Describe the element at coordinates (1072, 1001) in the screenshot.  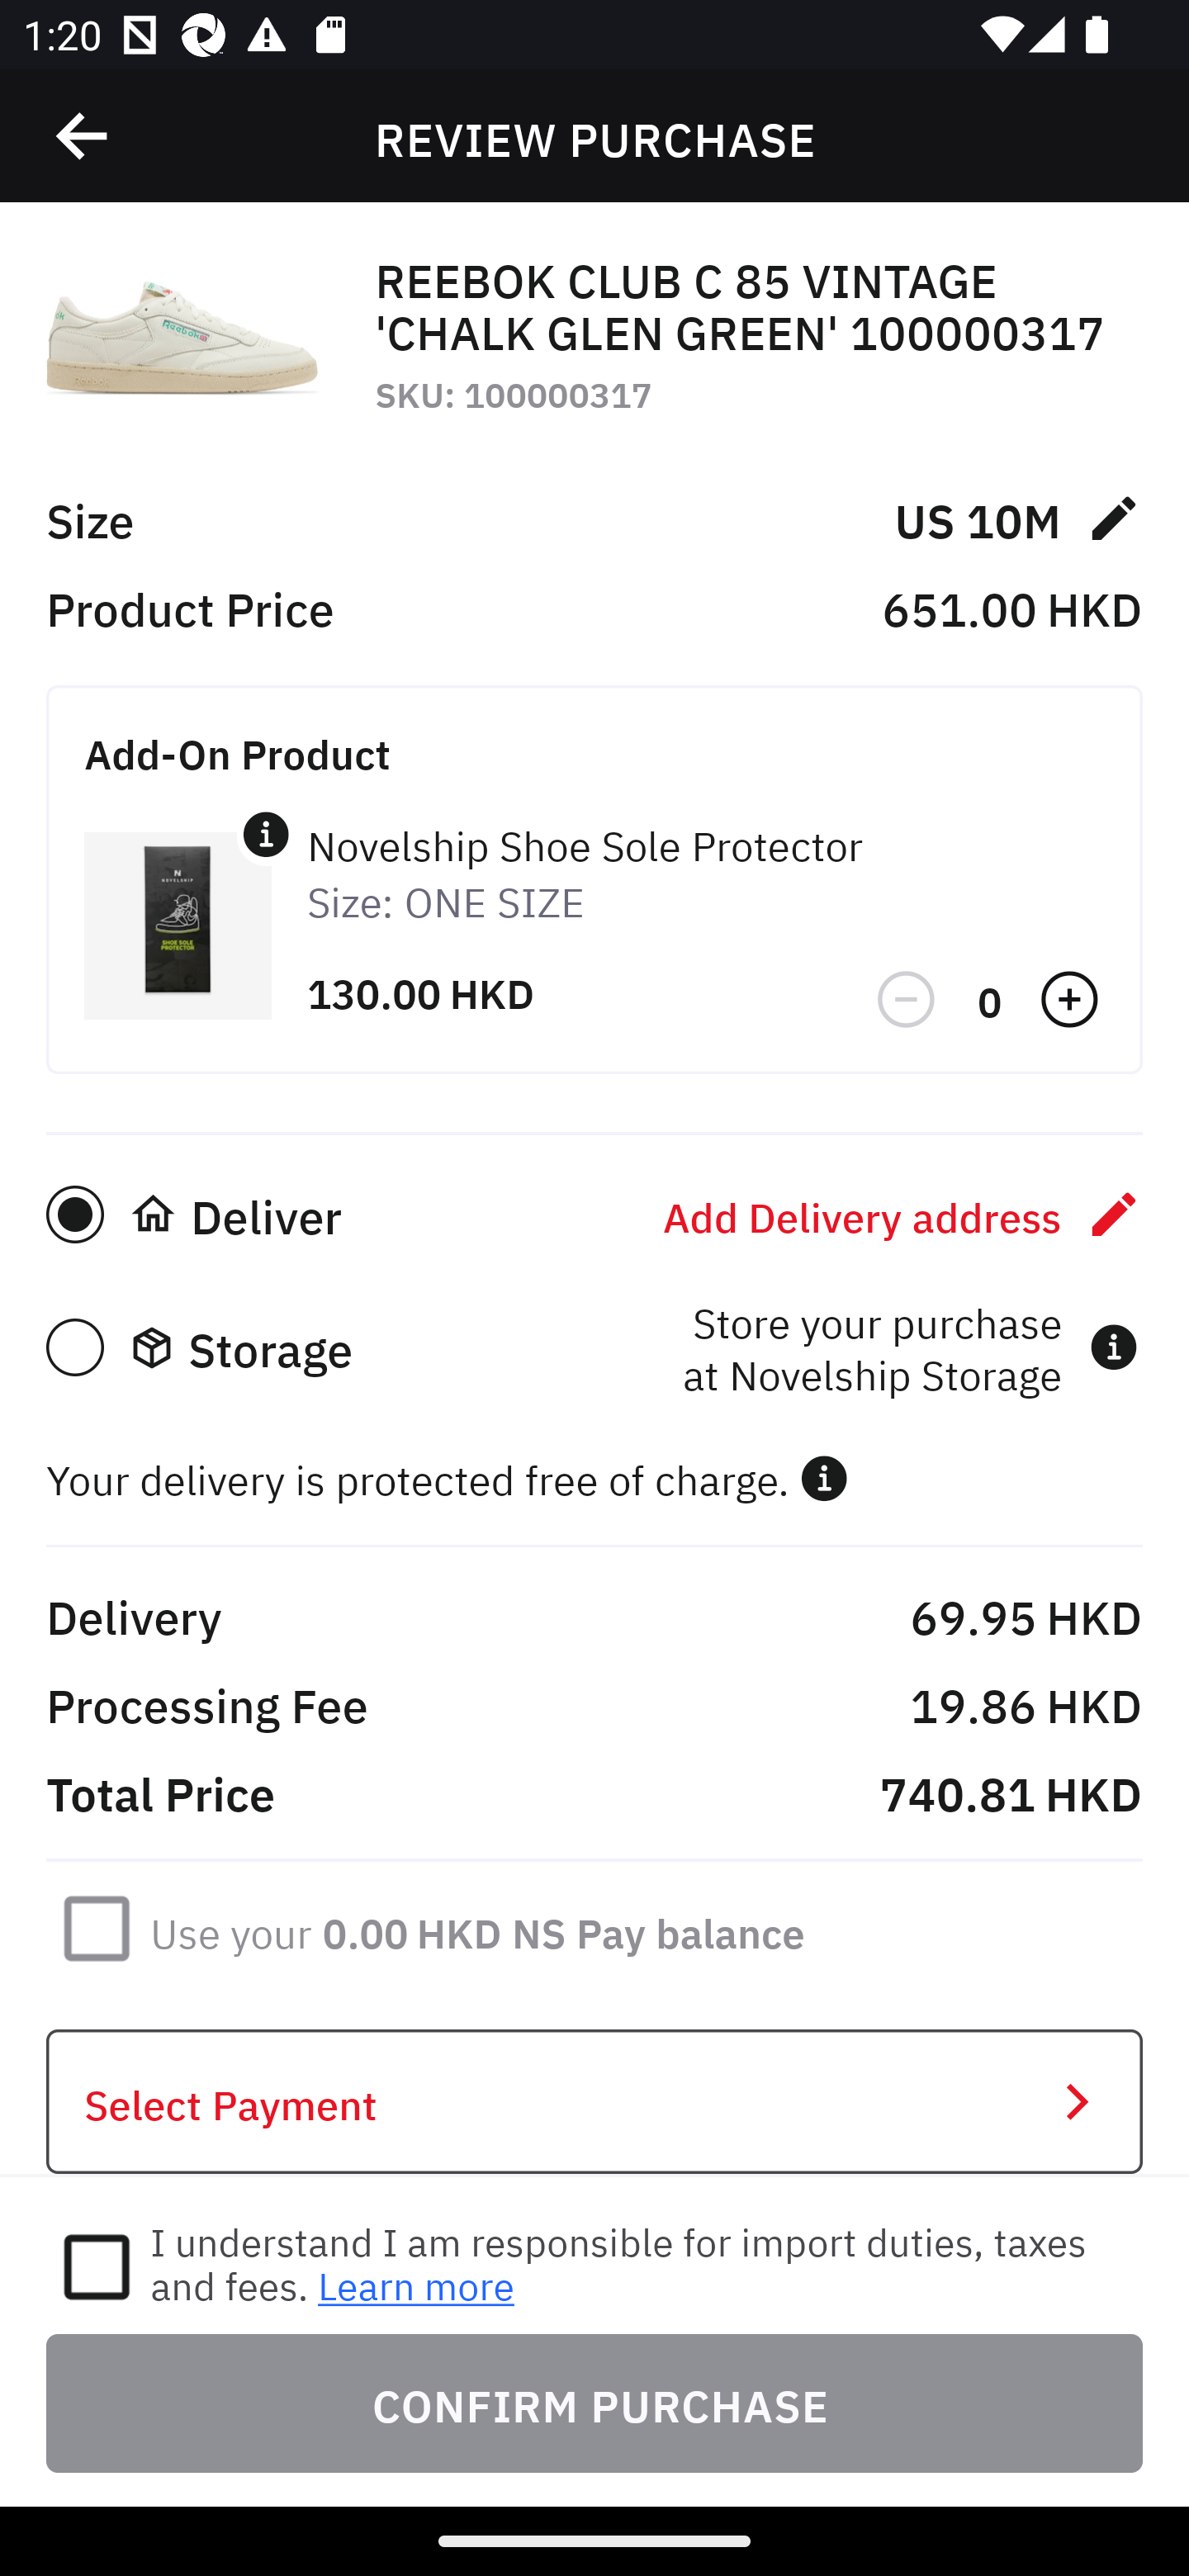
I see `` at that location.